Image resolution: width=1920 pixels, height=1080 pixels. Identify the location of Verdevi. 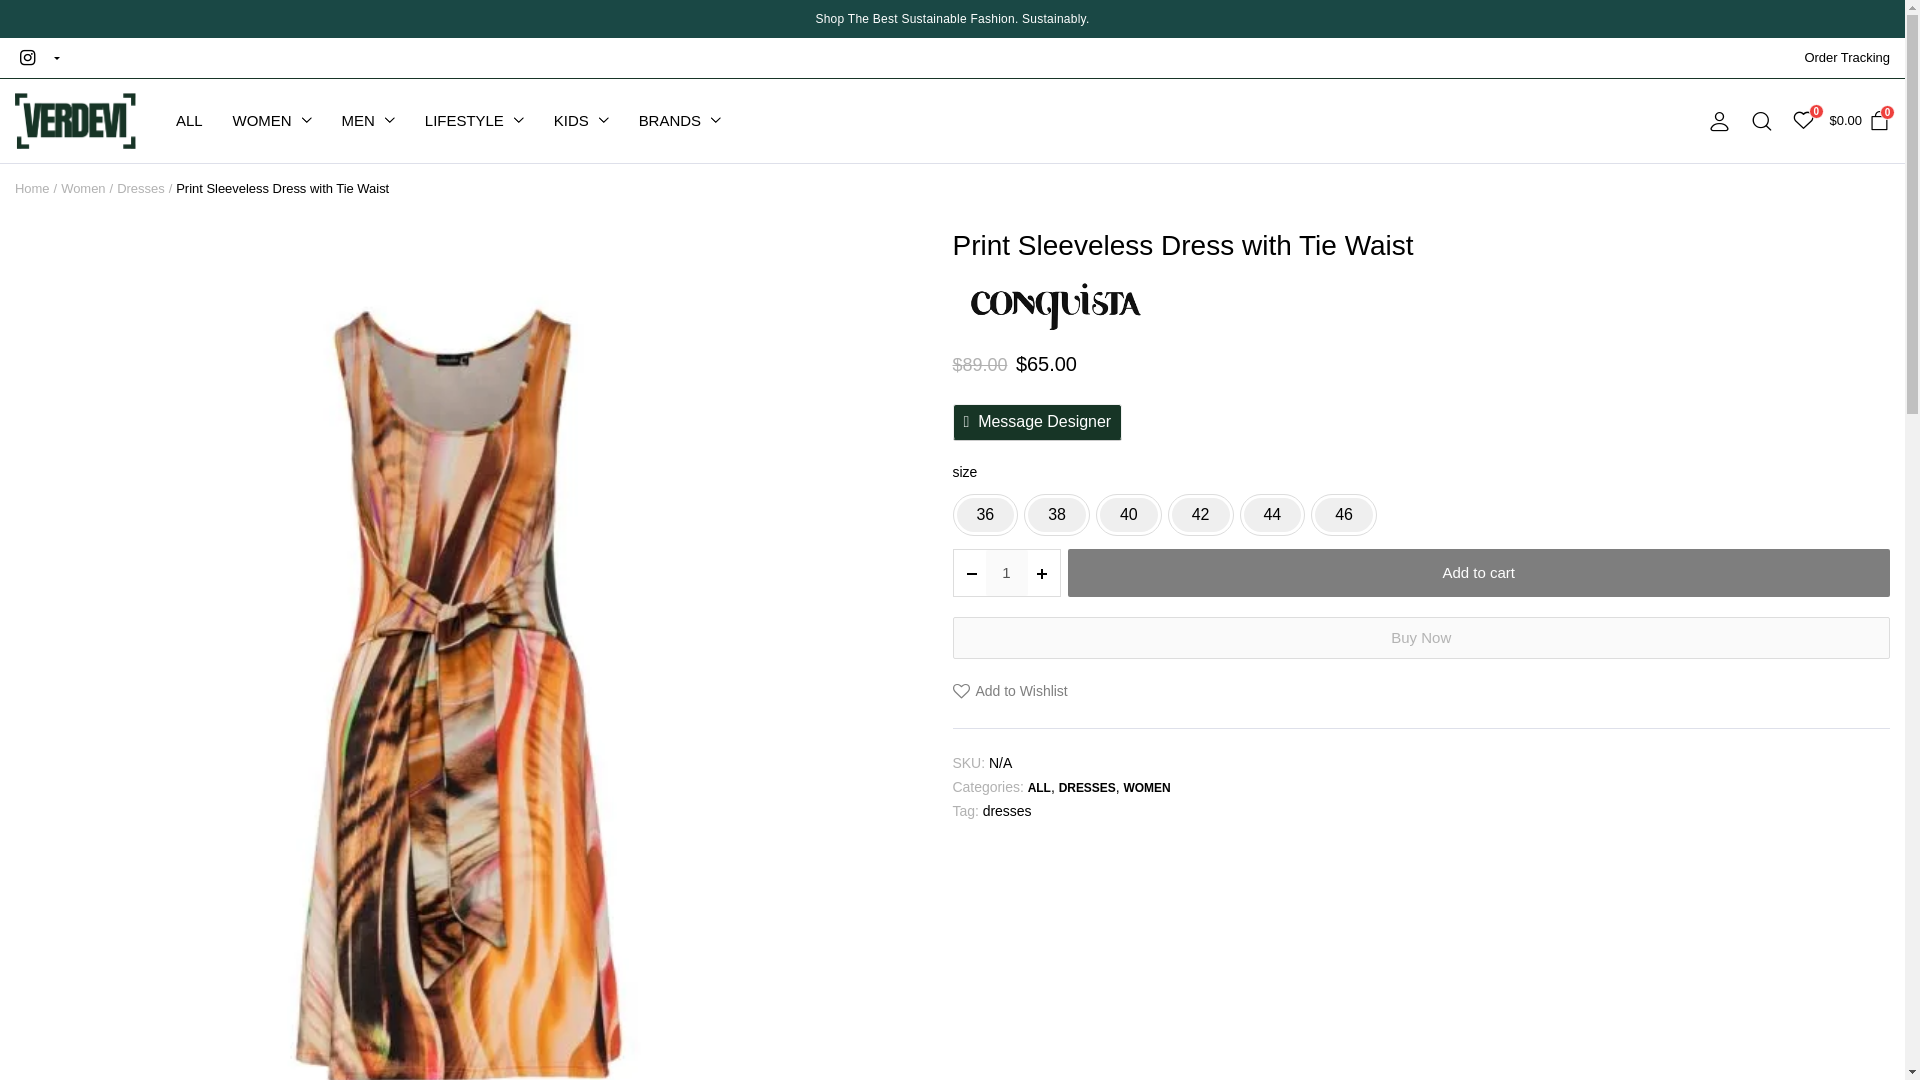
(76, 121).